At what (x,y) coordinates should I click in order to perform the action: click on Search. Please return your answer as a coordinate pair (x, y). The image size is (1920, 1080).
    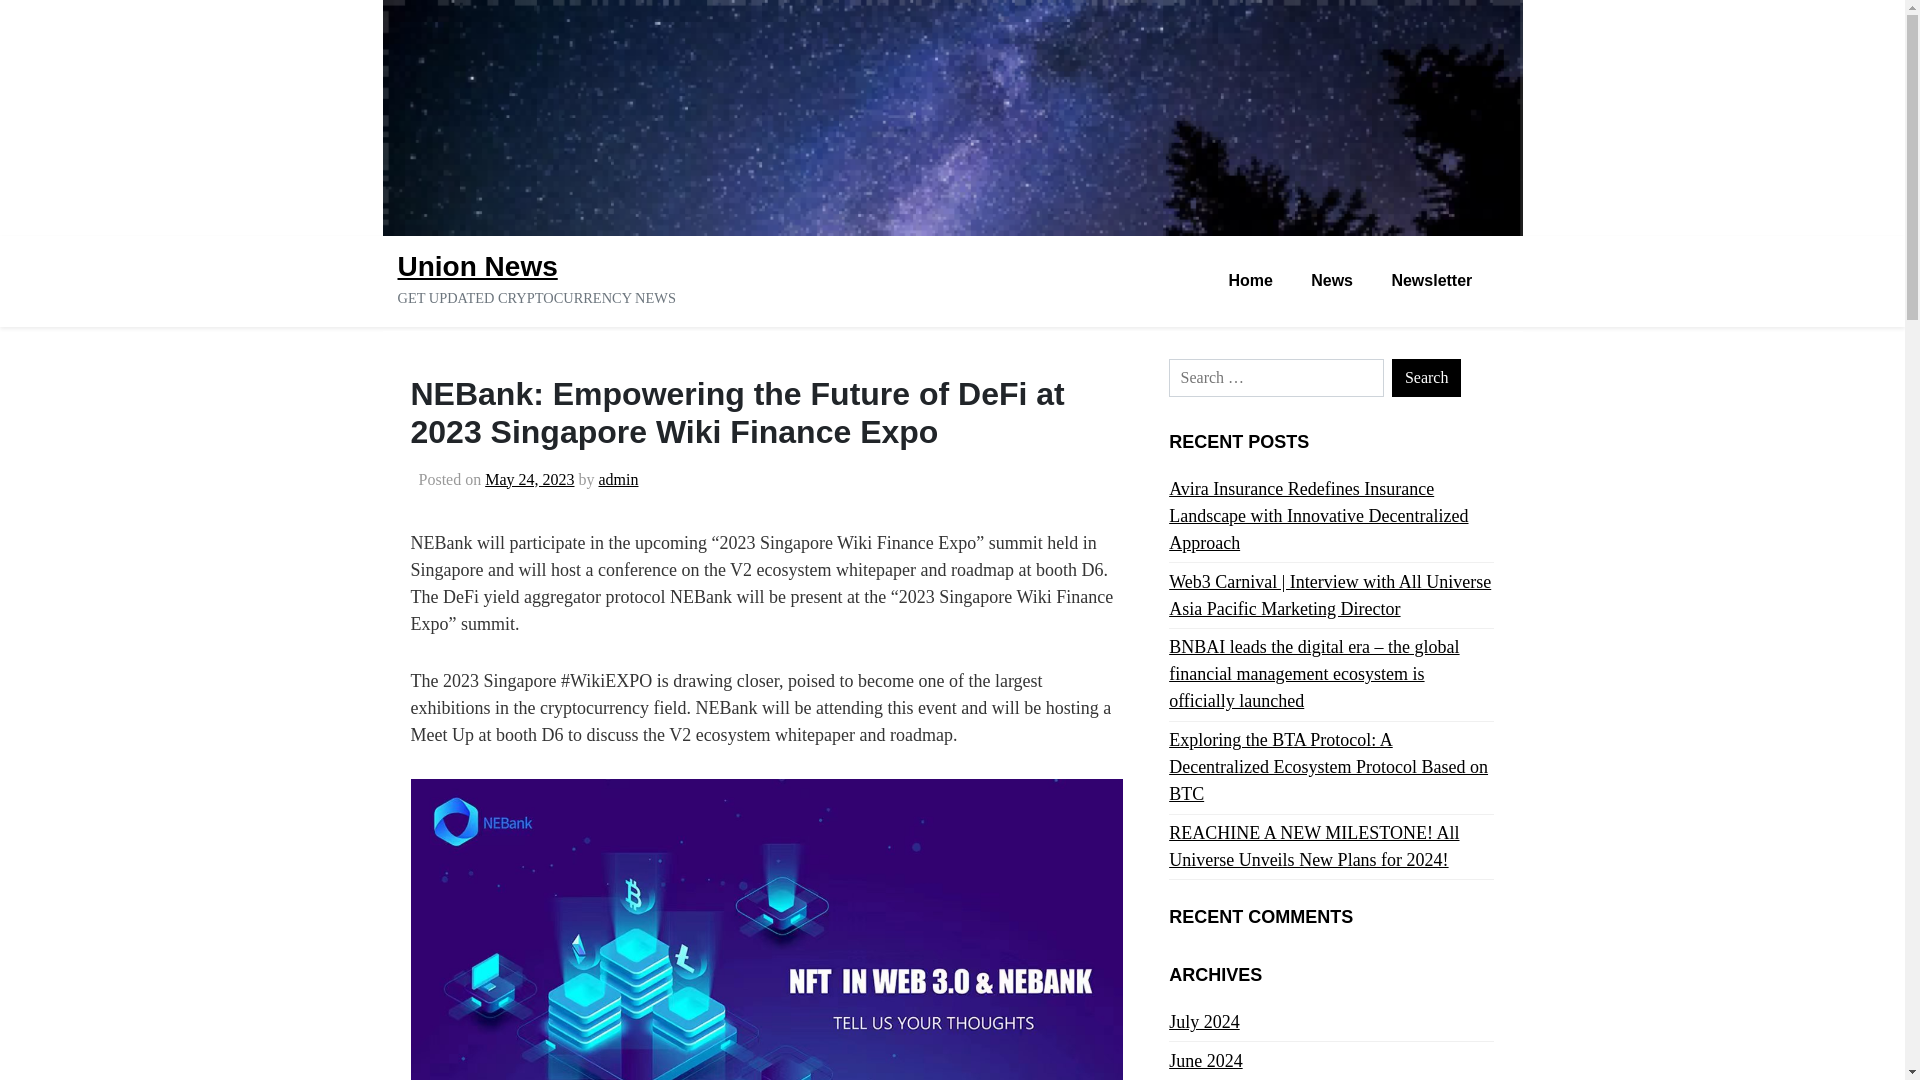
    Looking at the image, I should click on (1426, 378).